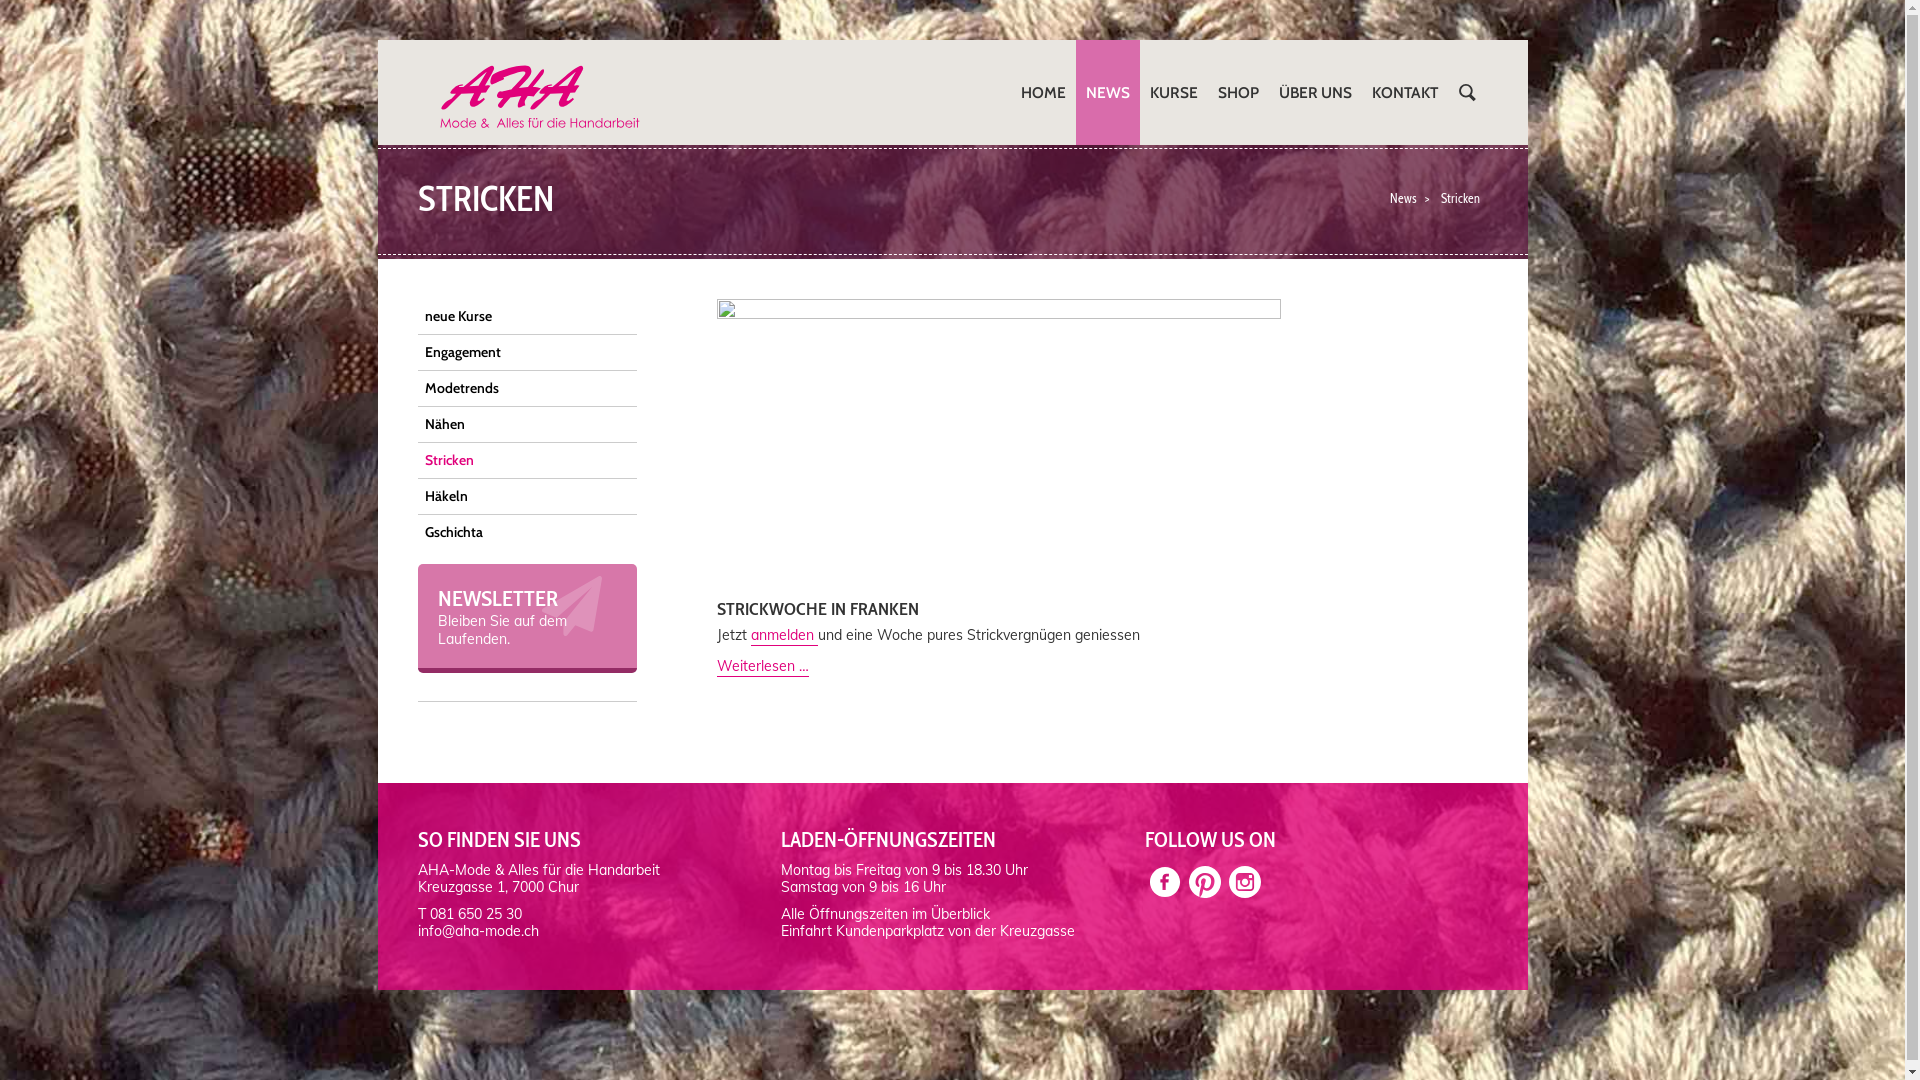 Image resolution: width=1920 pixels, height=1080 pixels. What do you see at coordinates (1238, 92) in the screenshot?
I see `SHOP` at bounding box center [1238, 92].